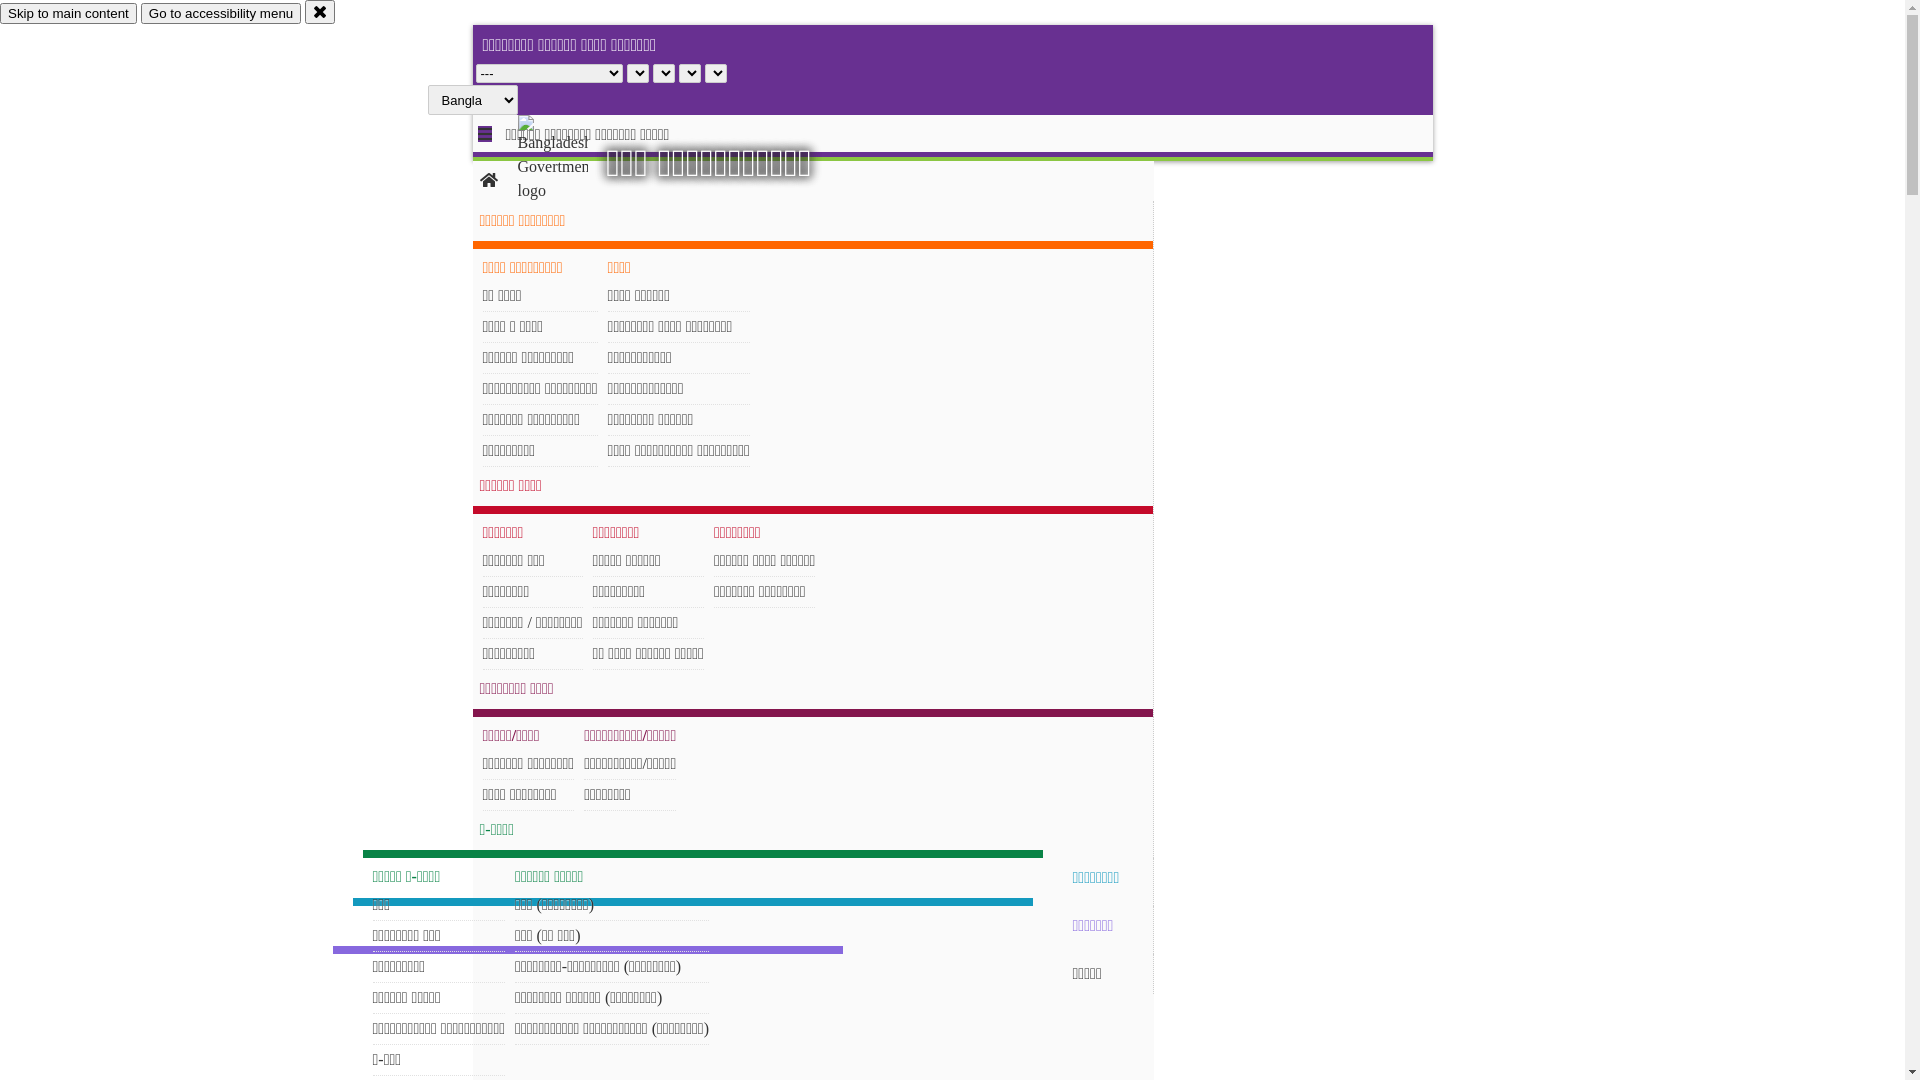 This screenshot has width=1920, height=1080. What do you see at coordinates (68, 14) in the screenshot?
I see `Skip to main content` at bounding box center [68, 14].